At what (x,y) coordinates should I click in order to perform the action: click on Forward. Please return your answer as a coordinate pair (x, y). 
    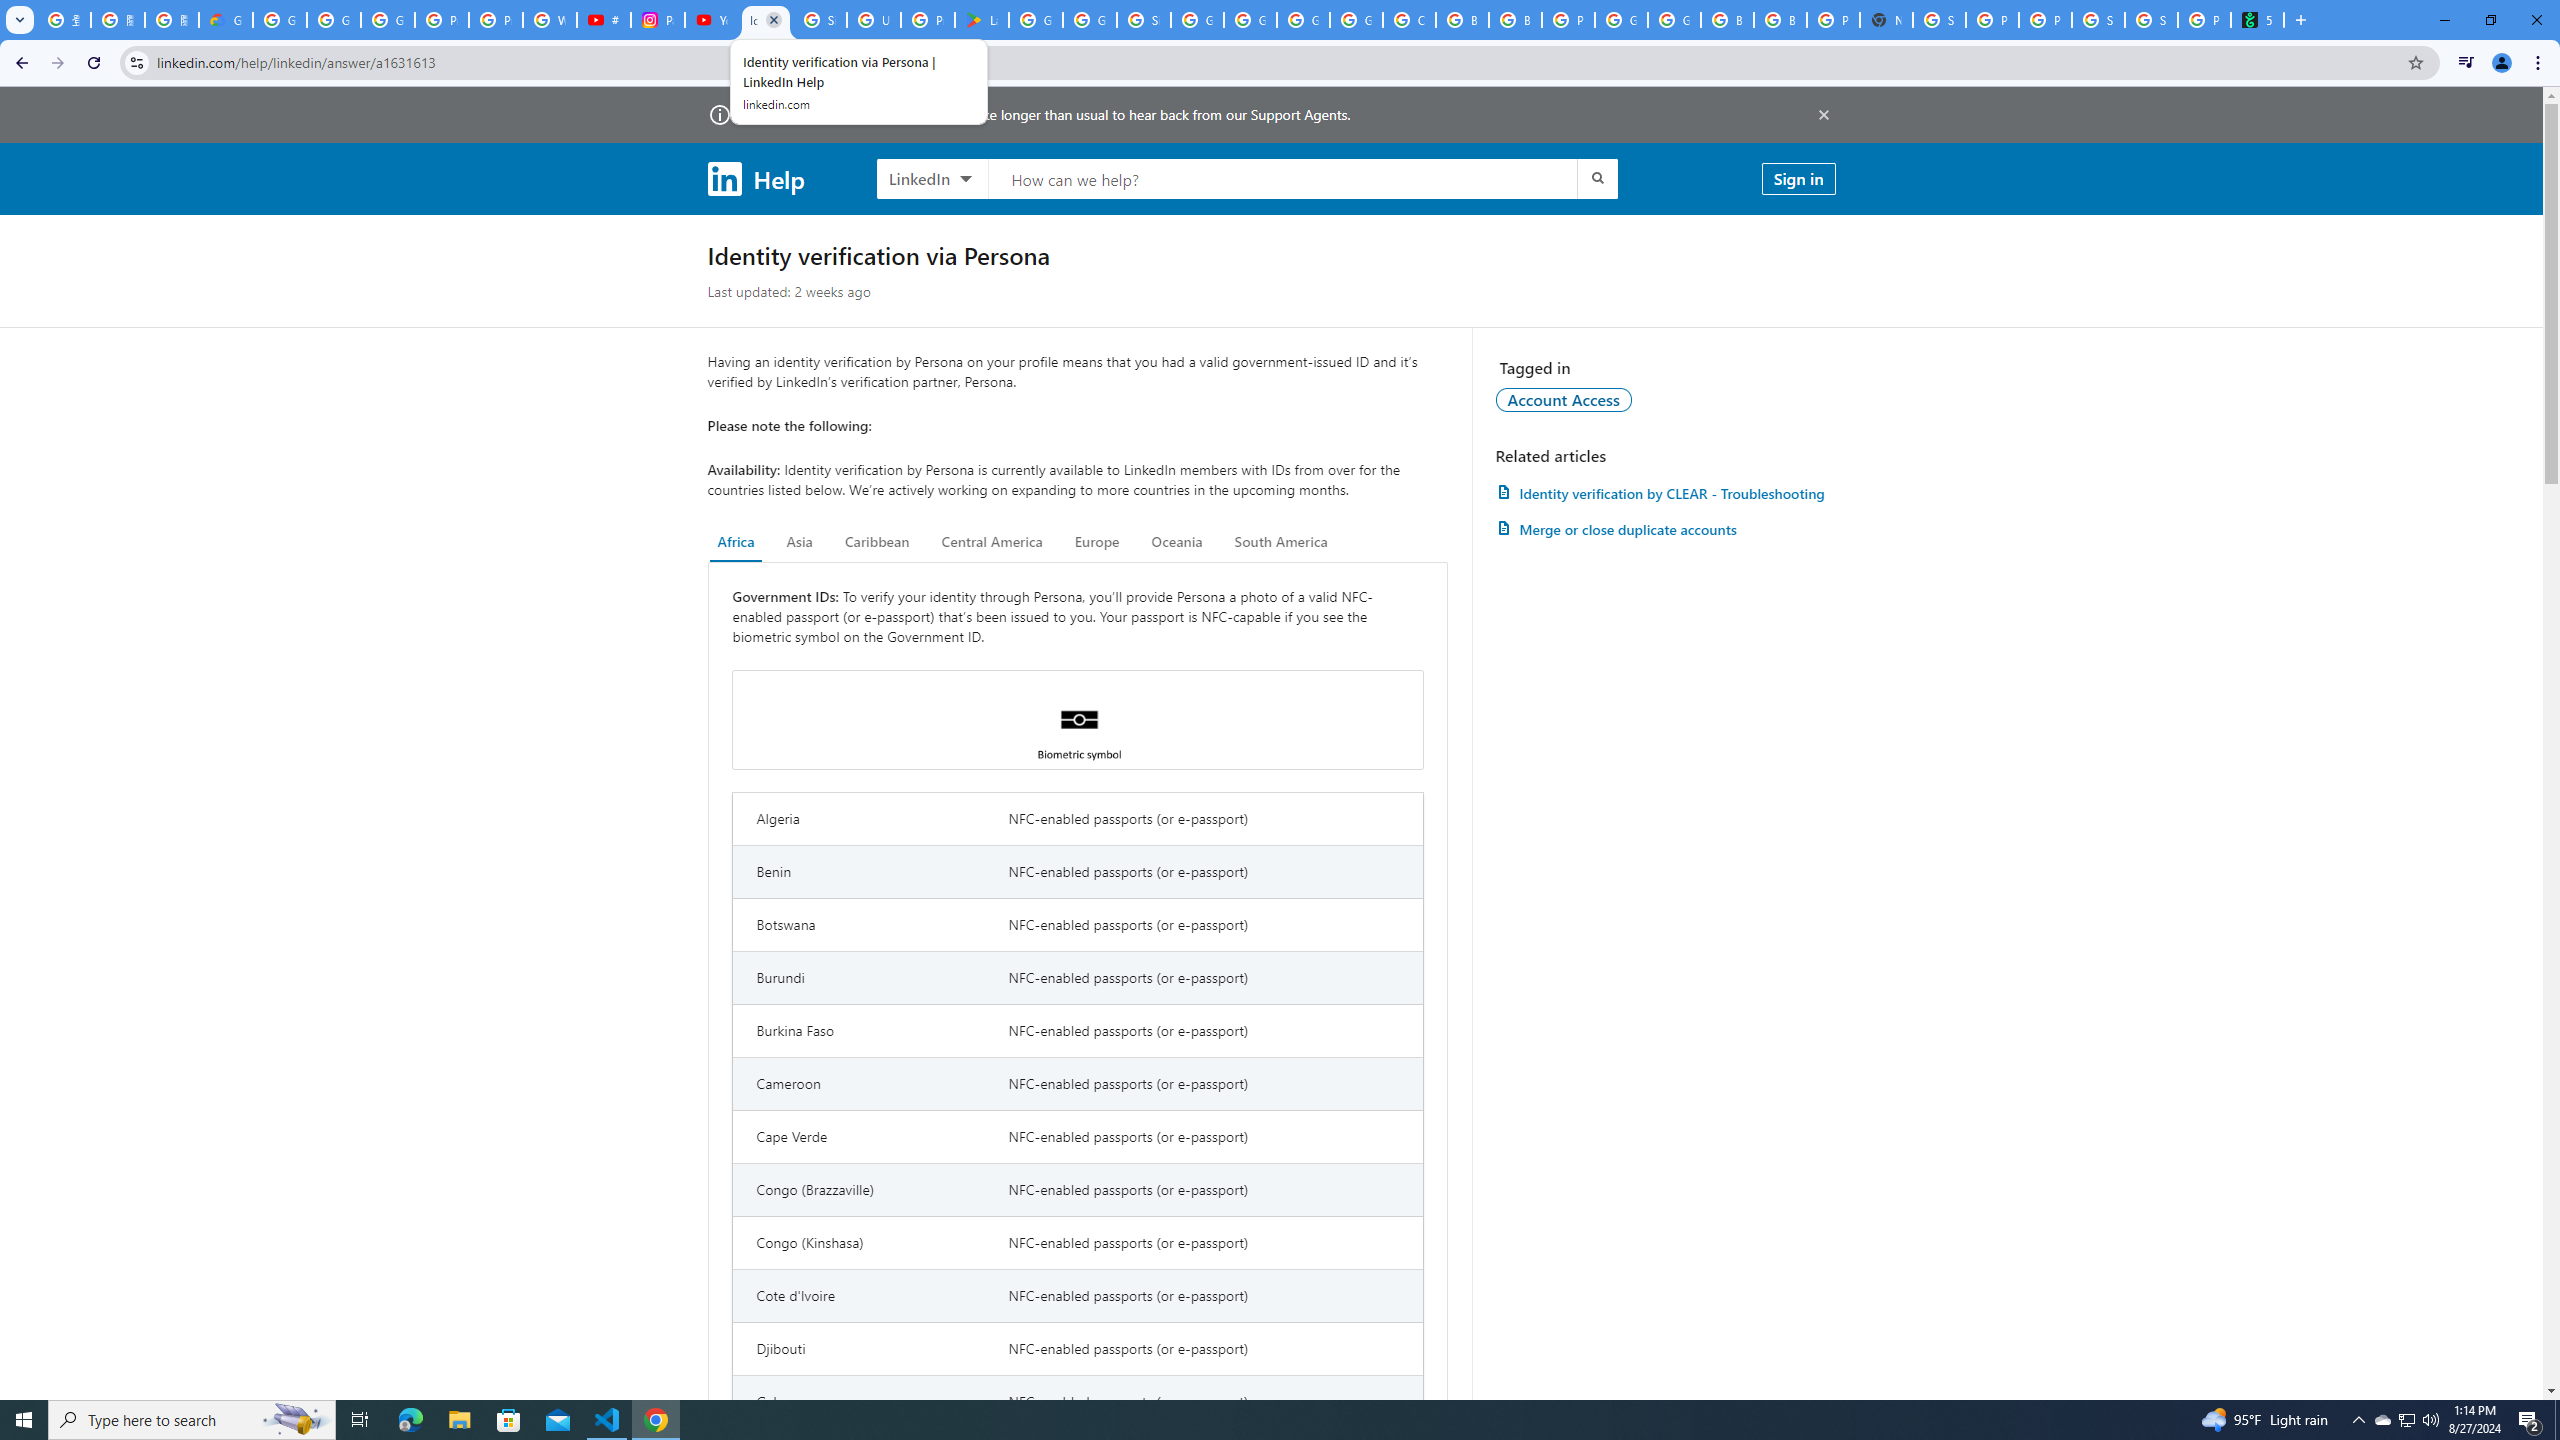
    Looking at the image, I should click on (57, 63).